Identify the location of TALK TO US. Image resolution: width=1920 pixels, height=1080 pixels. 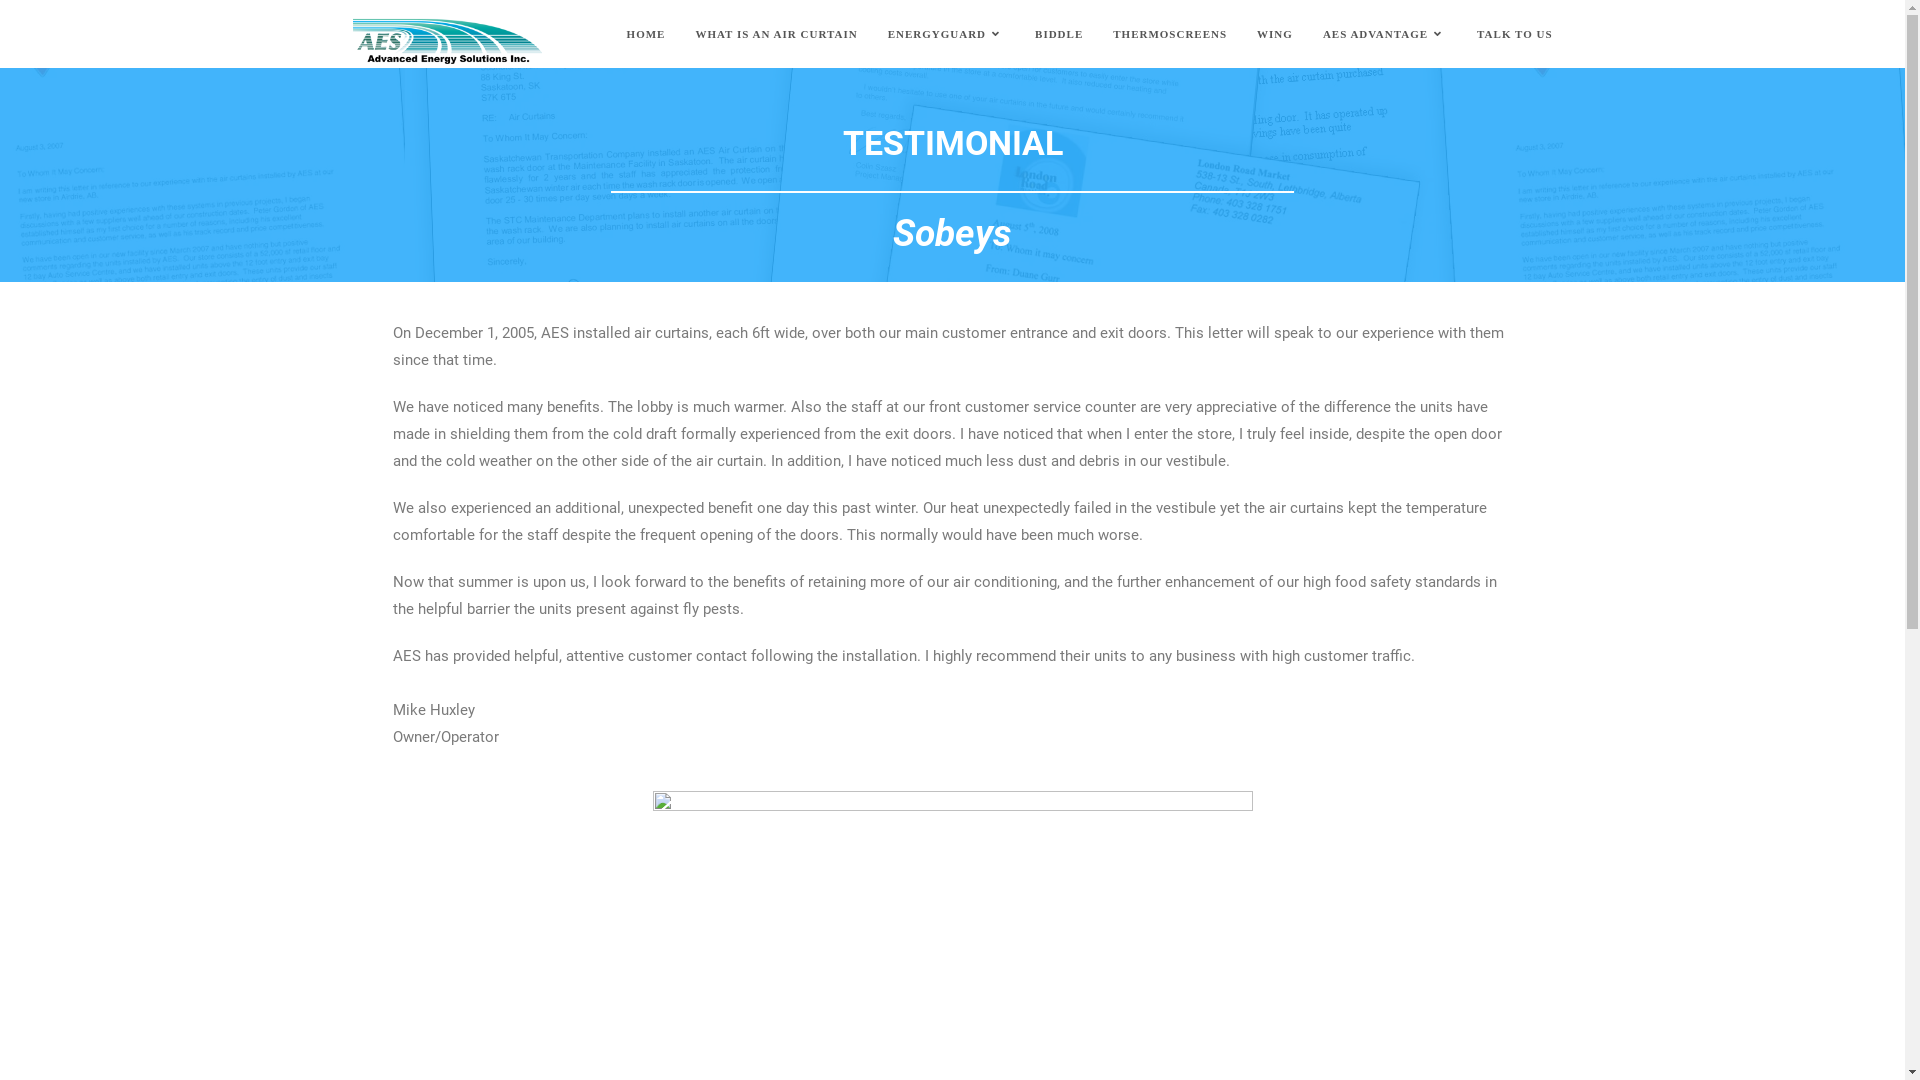
(1514, 34).